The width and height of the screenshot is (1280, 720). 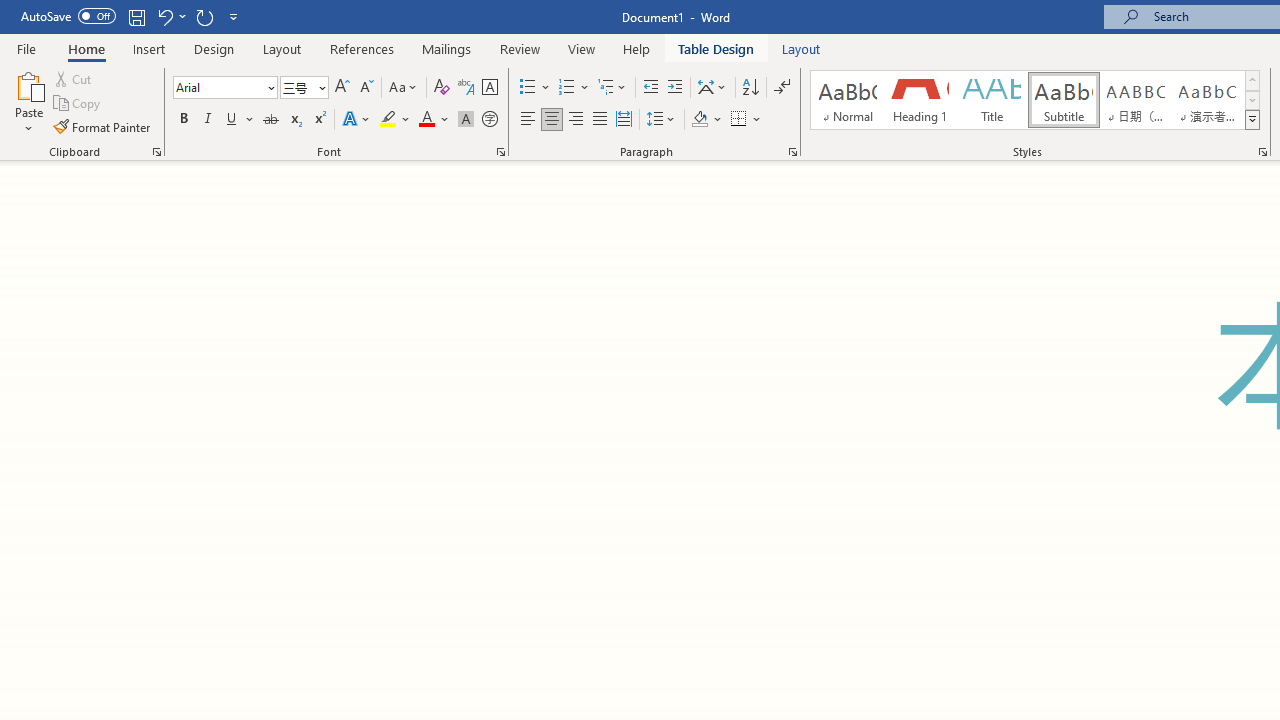 I want to click on Styles, so click(x=1252, y=120).